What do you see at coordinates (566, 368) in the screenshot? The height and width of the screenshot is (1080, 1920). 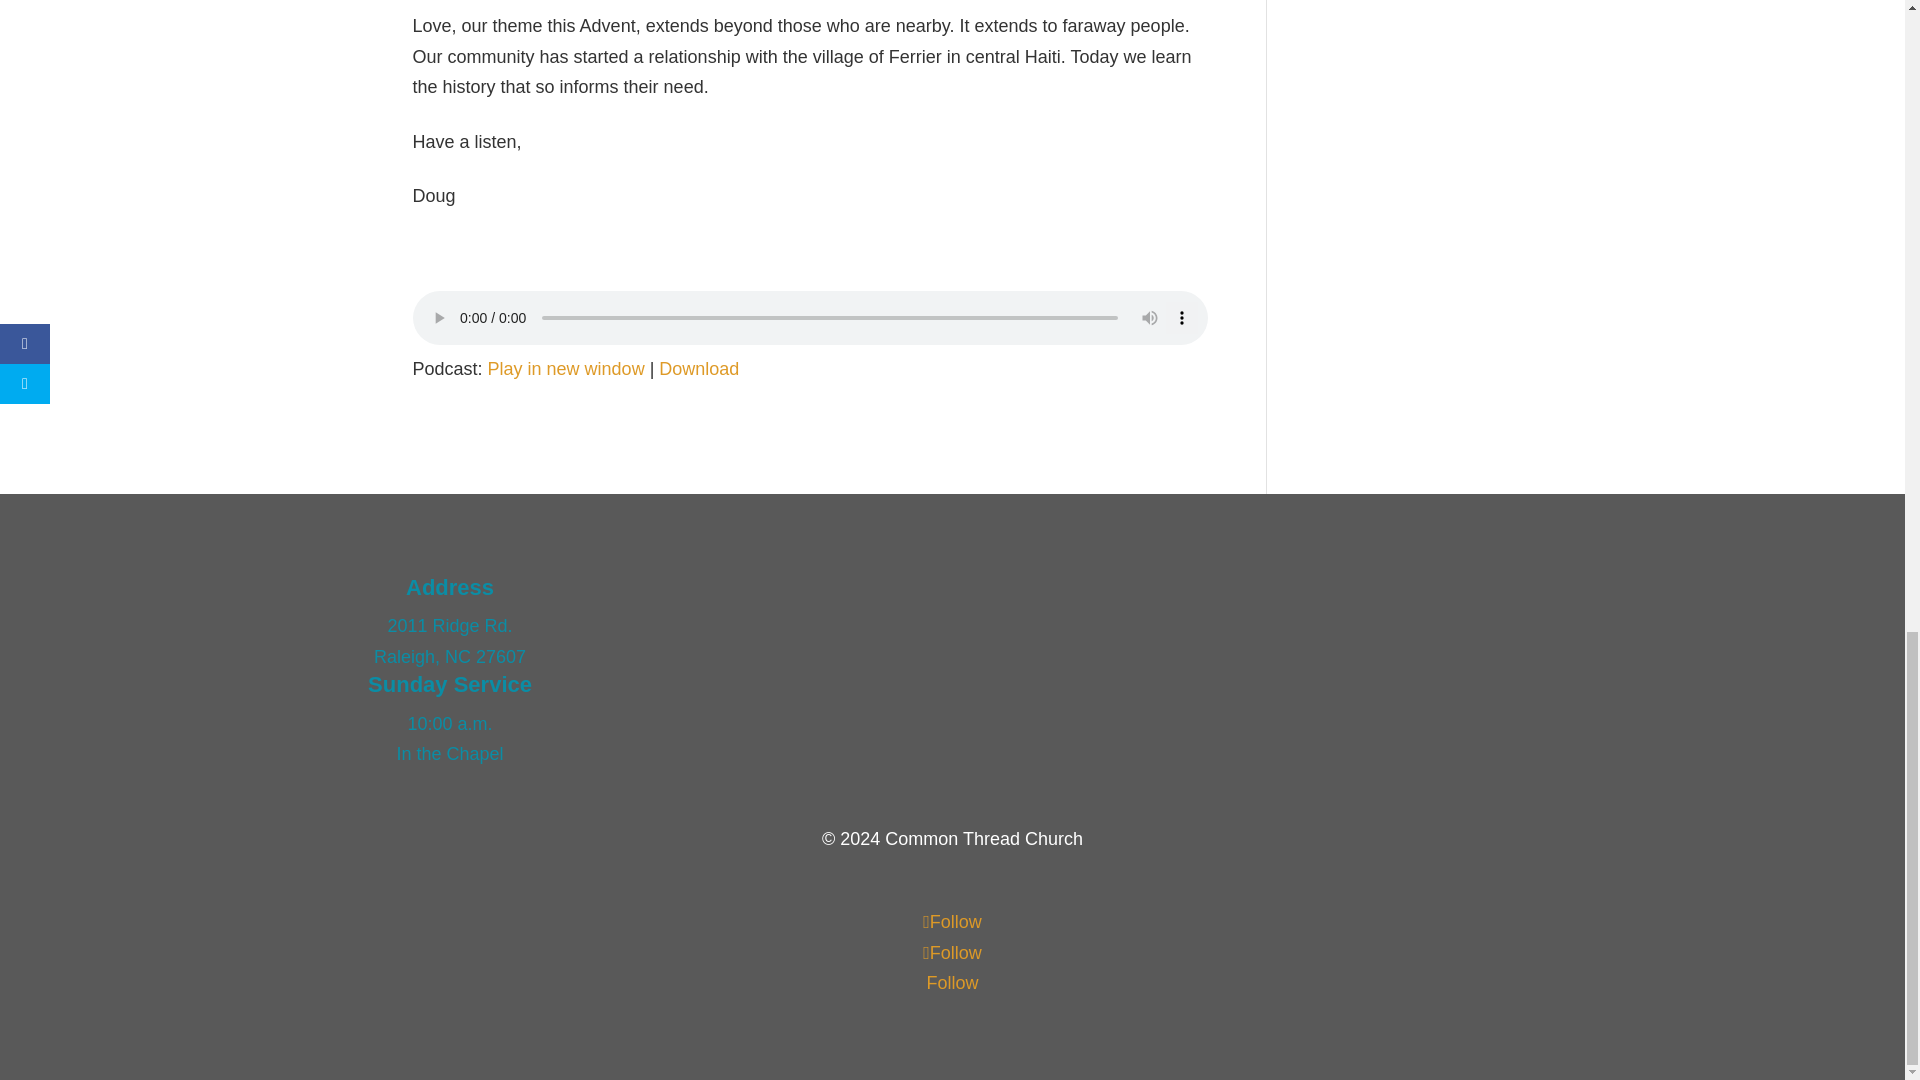 I see `Play in new window` at bounding box center [566, 368].